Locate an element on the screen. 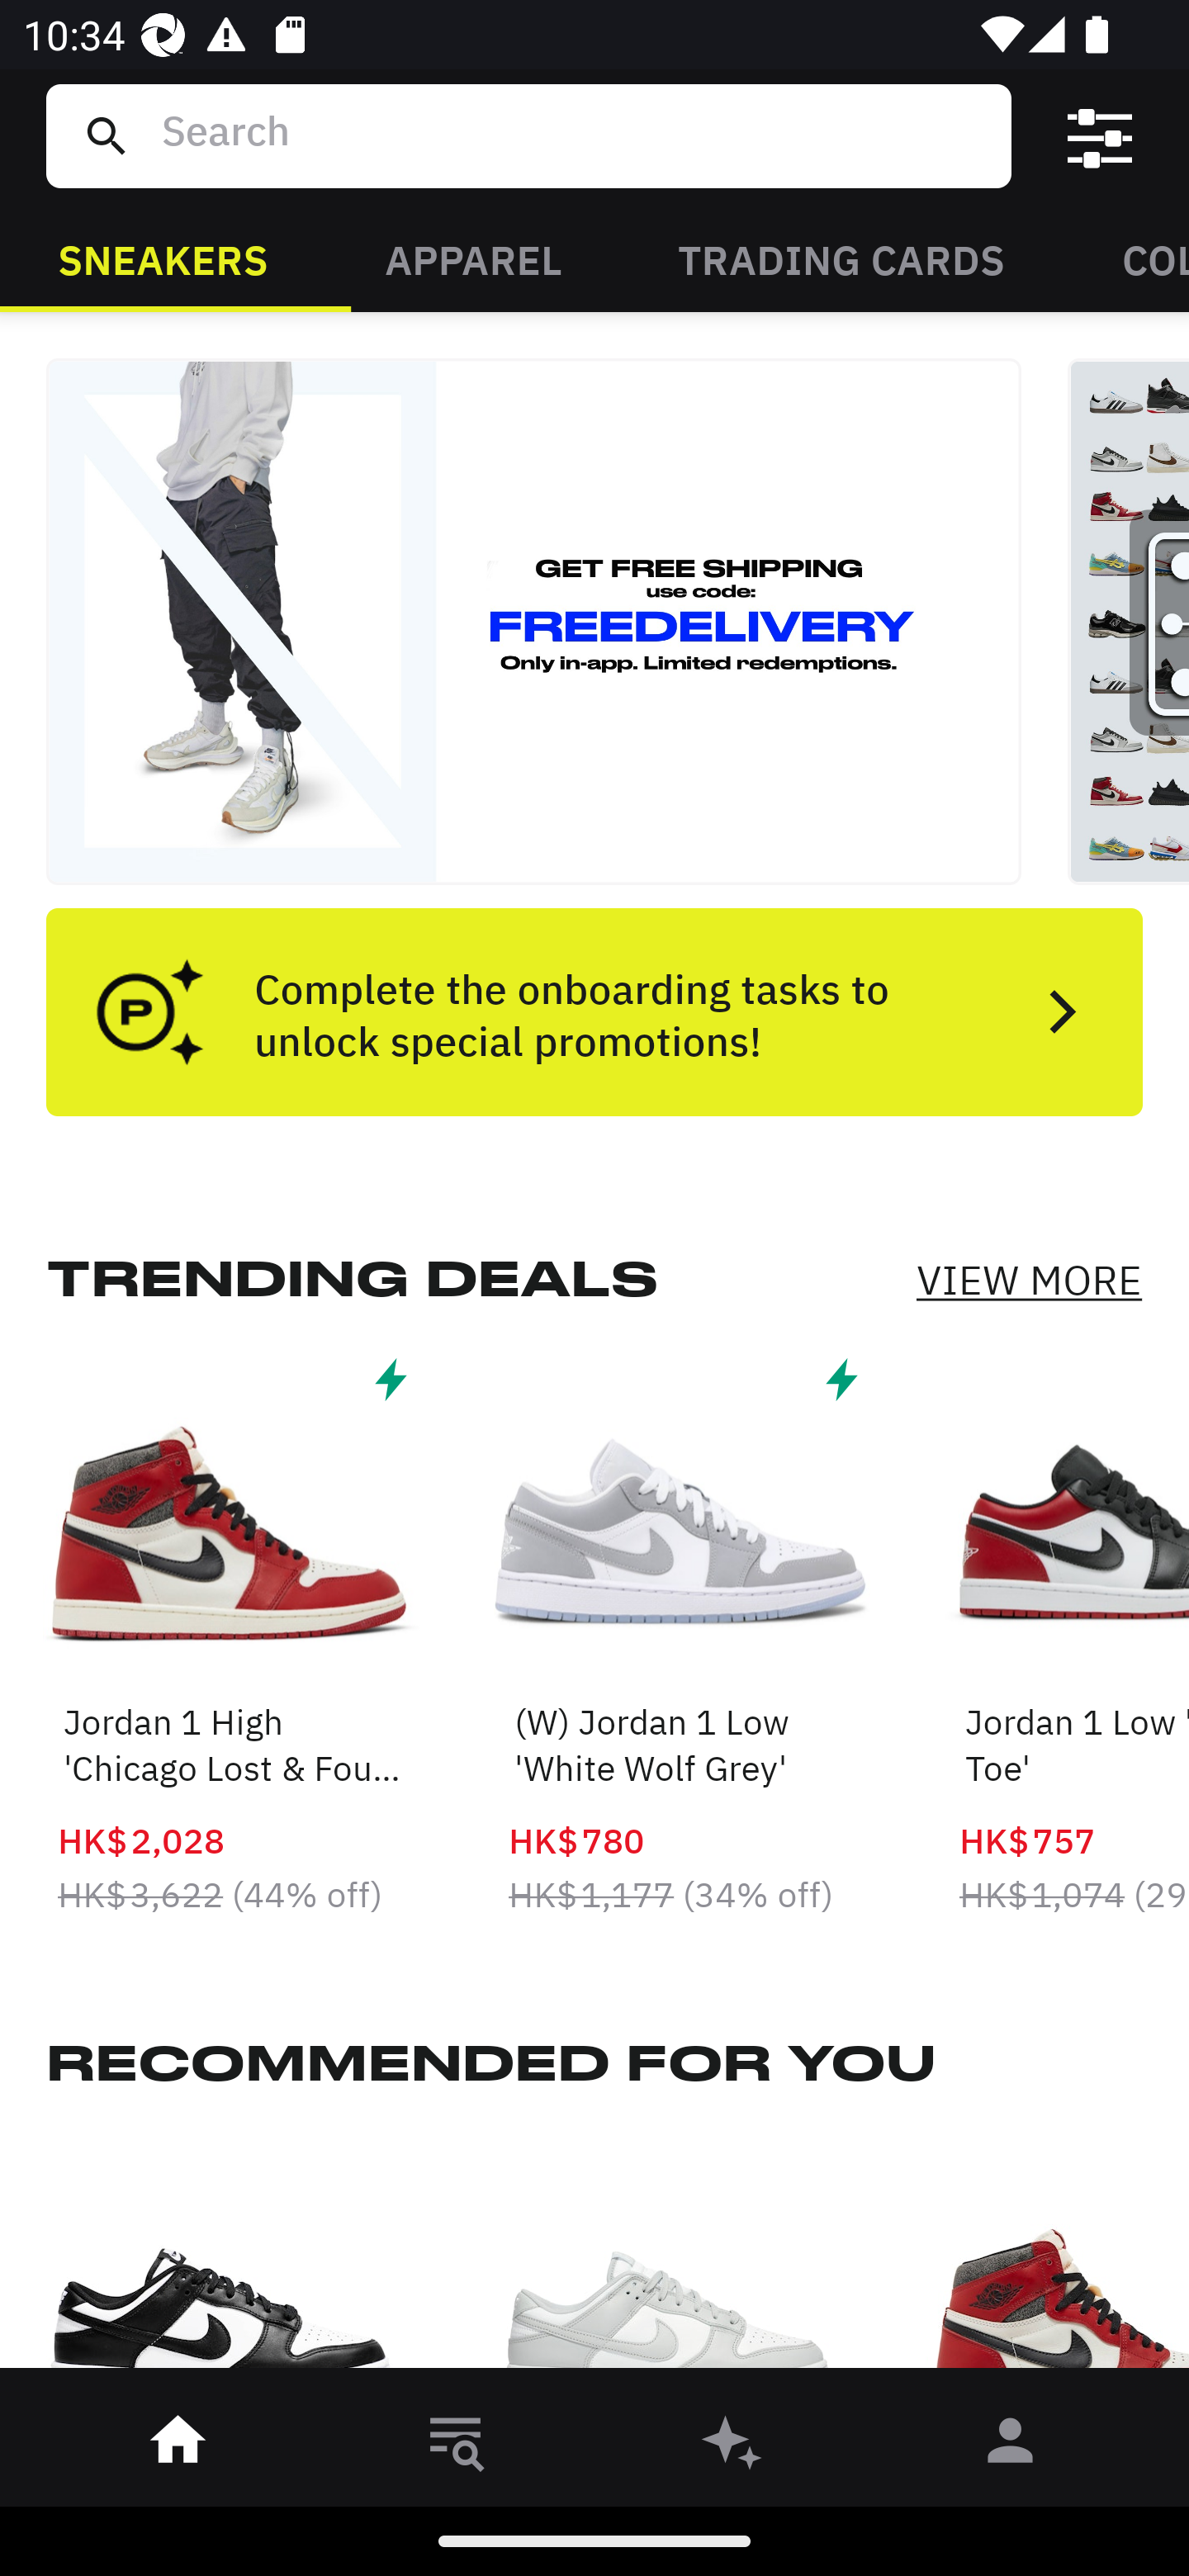 Image resolution: width=1189 pixels, height=2576 pixels. APPAREL is located at coordinates (472, 258).